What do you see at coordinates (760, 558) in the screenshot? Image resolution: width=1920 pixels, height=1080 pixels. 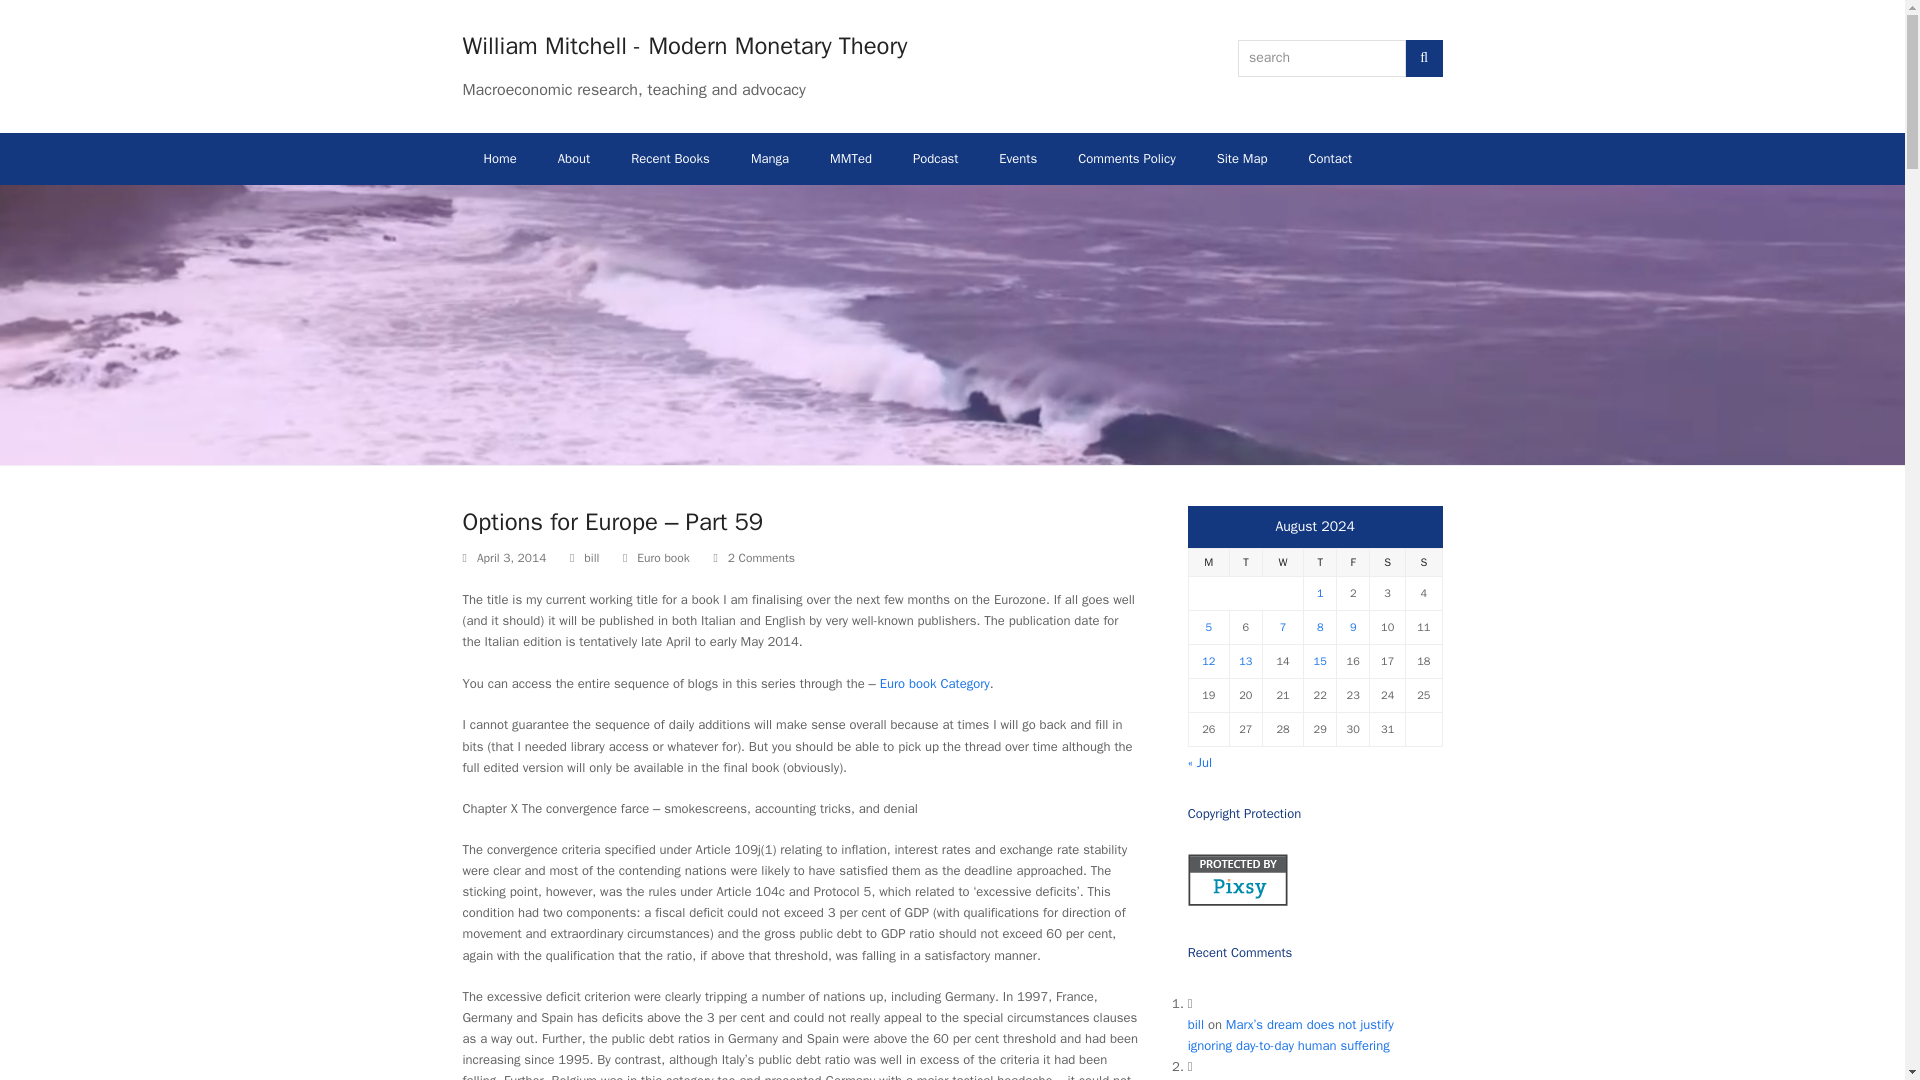 I see `2 Comments` at bounding box center [760, 558].